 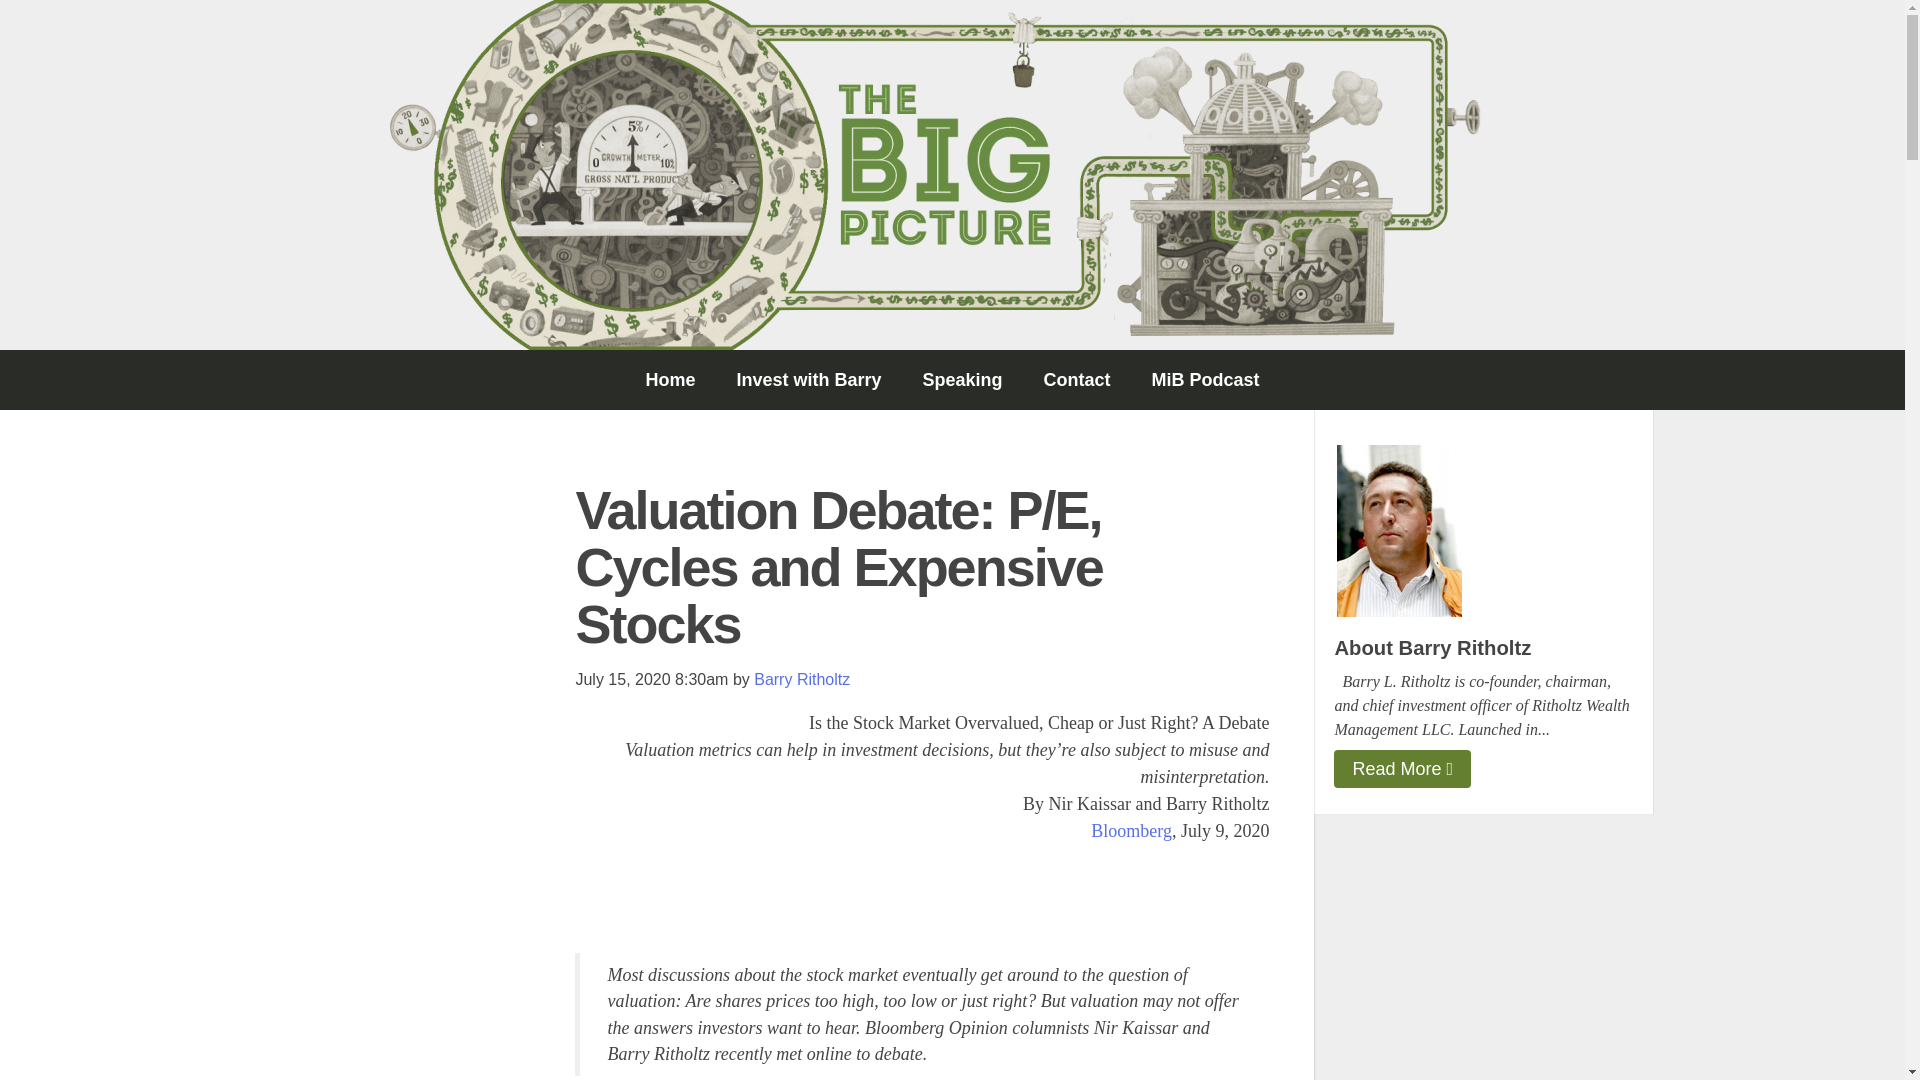 What do you see at coordinates (962, 380) in the screenshot?
I see `Speaking` at bounding box center [962, 380].